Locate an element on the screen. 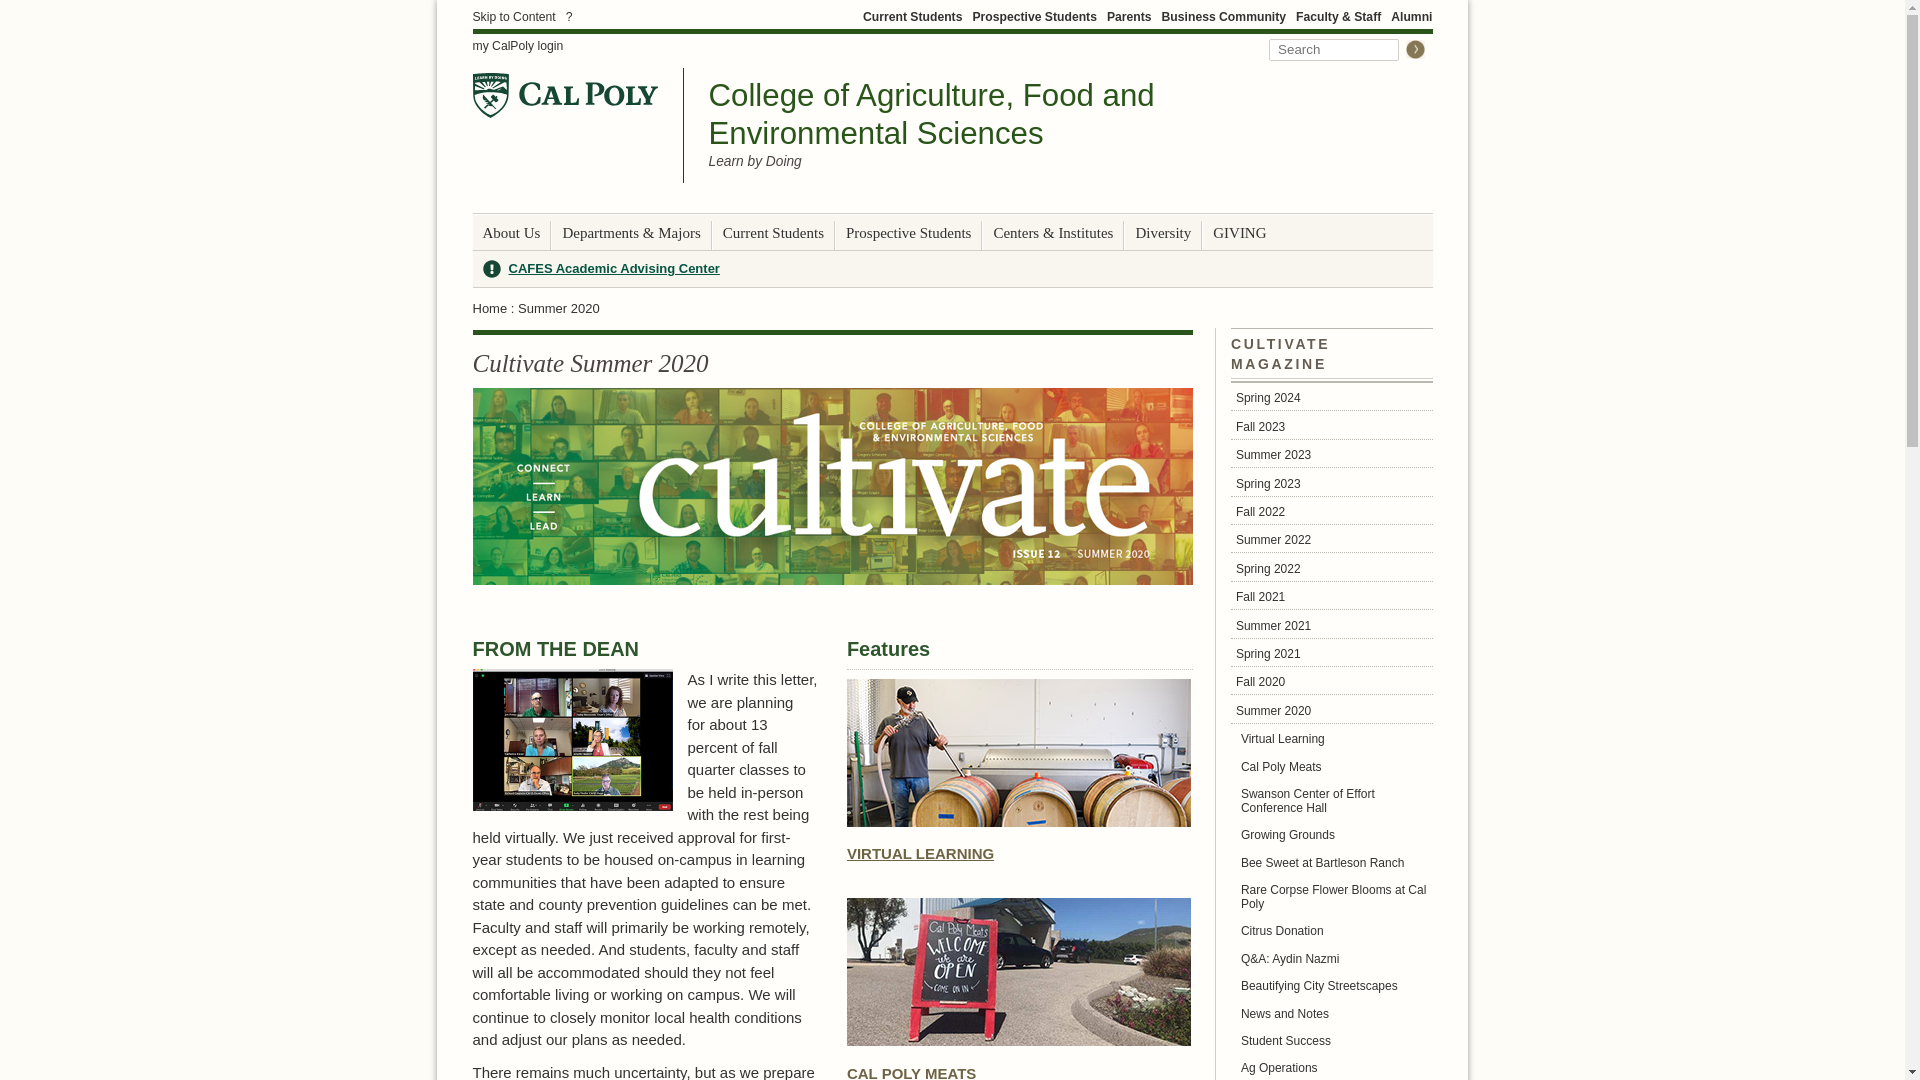 This screenshot has width=1920, height=1080. my CalPoly login is located at coordinates (517, 46).